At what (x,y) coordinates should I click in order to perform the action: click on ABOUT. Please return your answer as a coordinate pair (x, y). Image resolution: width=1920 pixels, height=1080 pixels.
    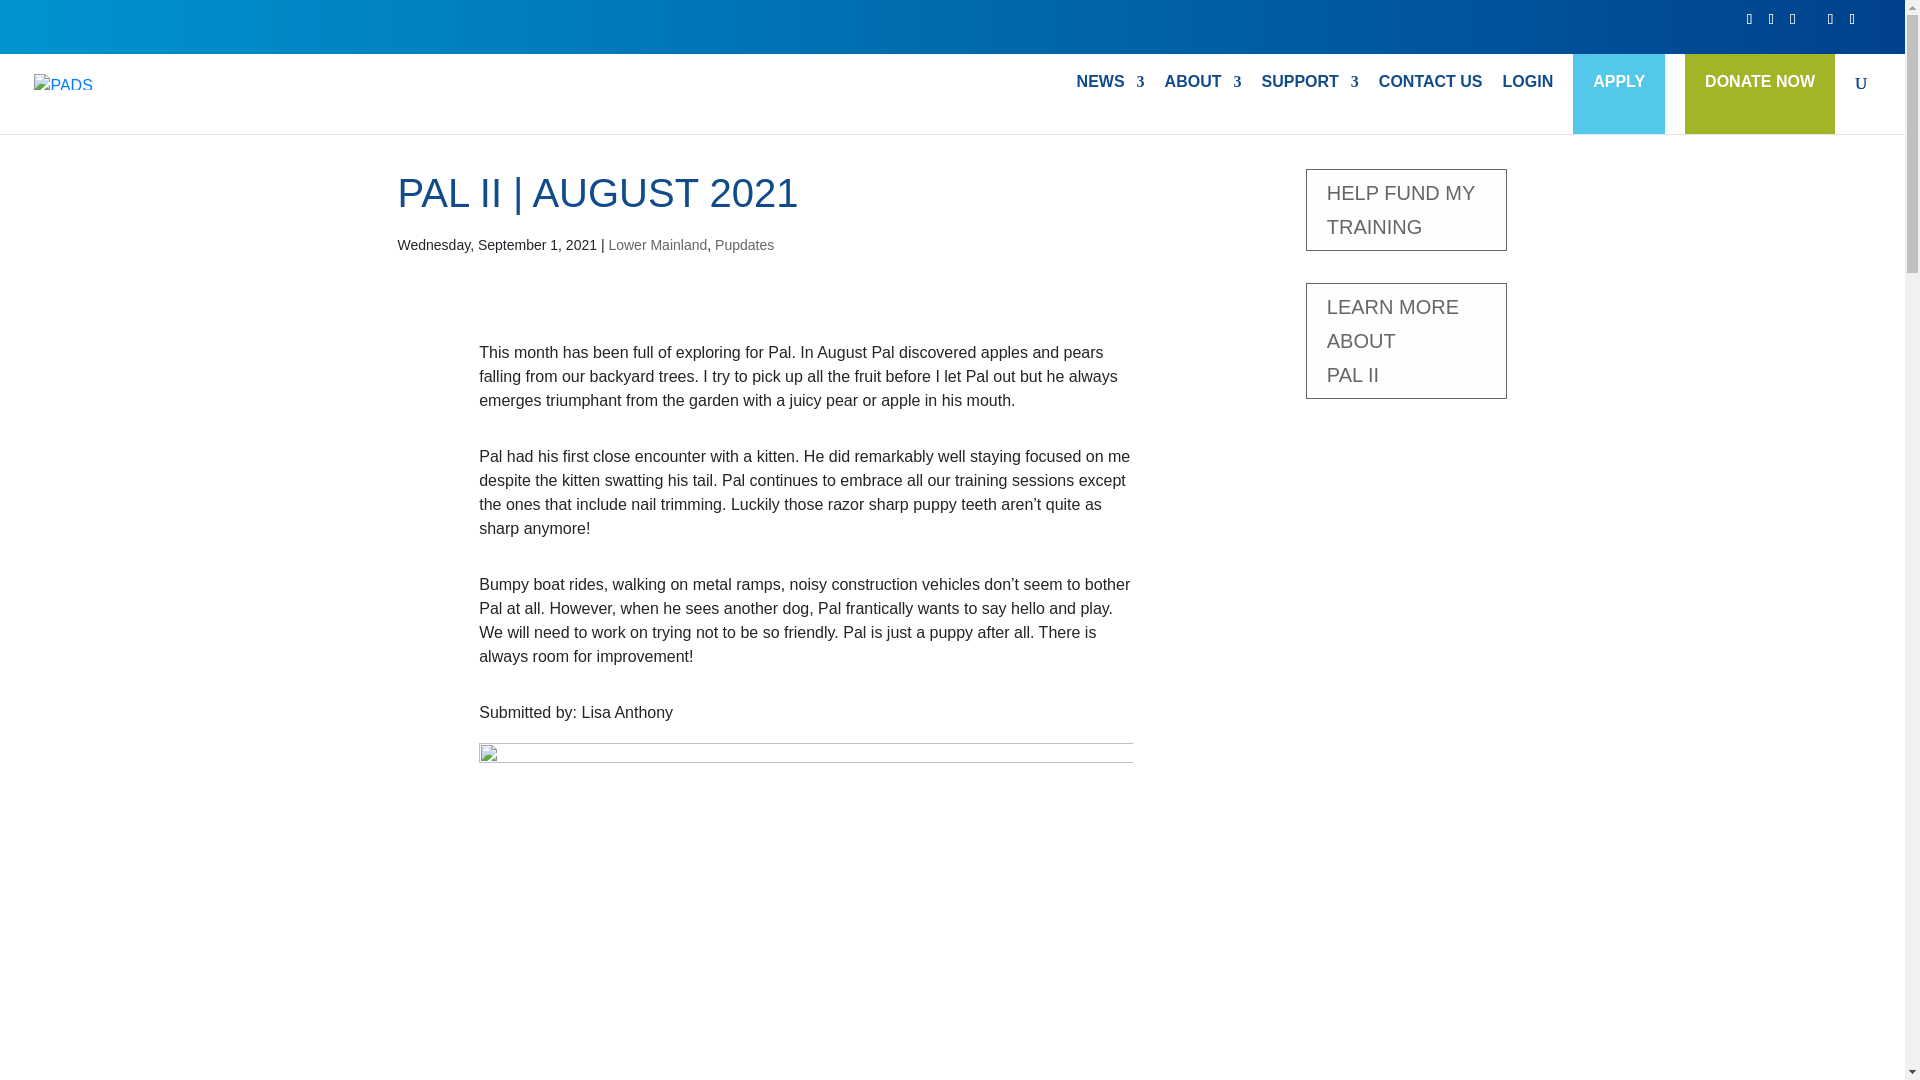
    Looking at the image, I should click on (657, 244).